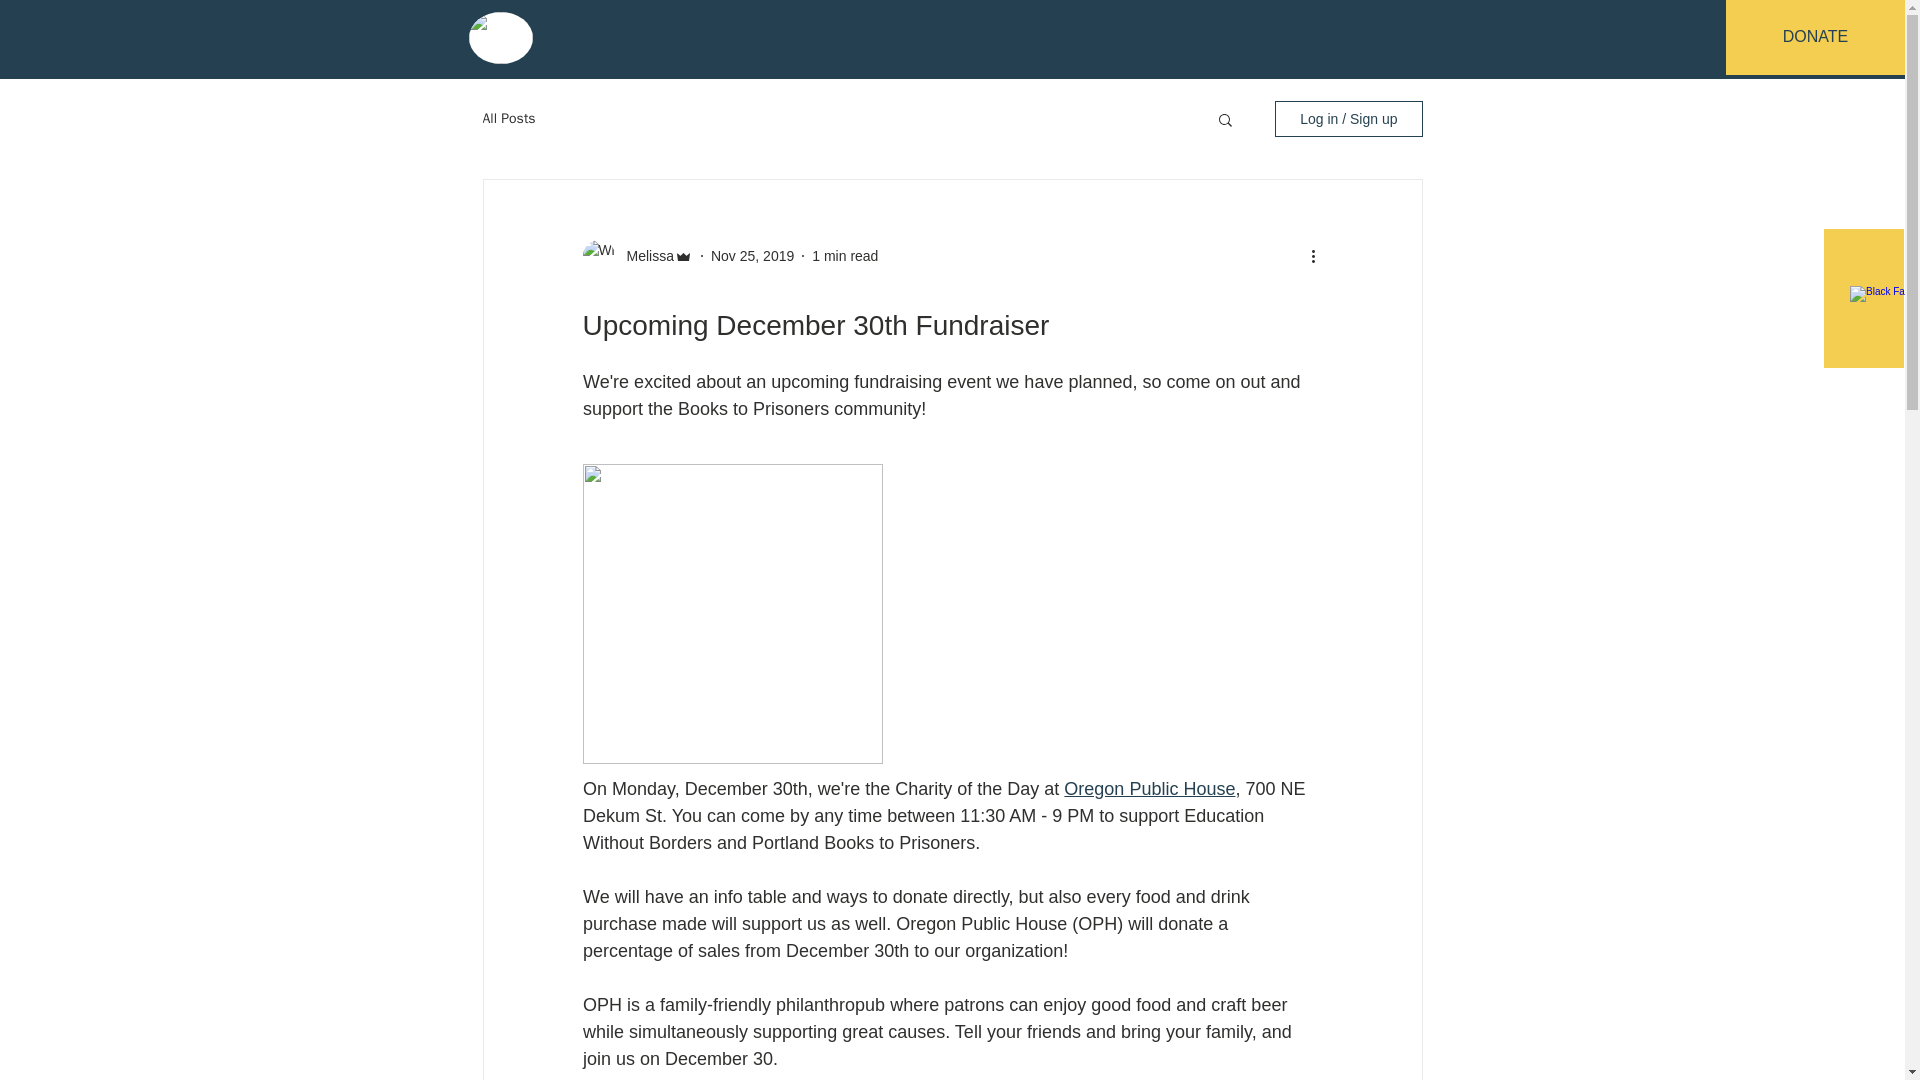  Describe the element at coordinates (508, 119) in the screenshot. I see `All Posts` at that location.